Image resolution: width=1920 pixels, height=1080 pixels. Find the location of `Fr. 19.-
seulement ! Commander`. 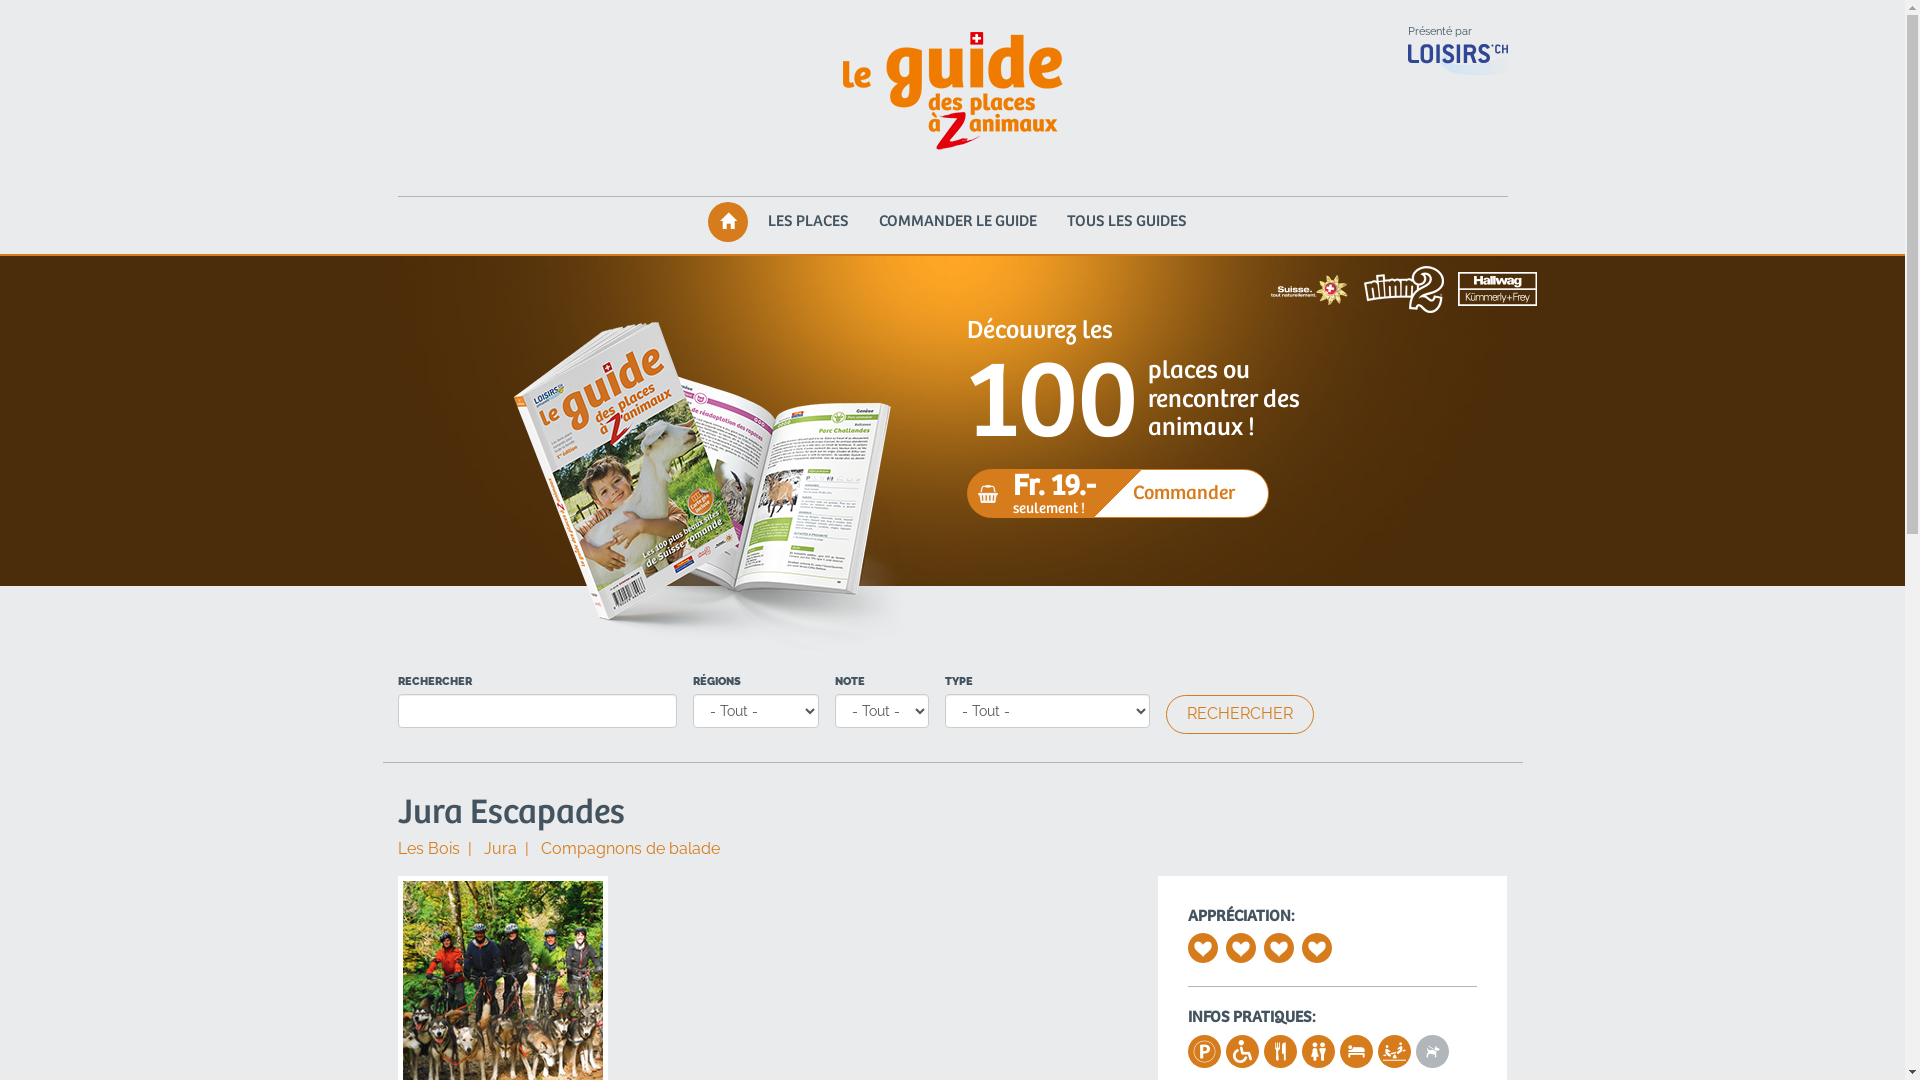

Fr. 19.-
seulement ! Commander is located at coordinates (1118, 494).